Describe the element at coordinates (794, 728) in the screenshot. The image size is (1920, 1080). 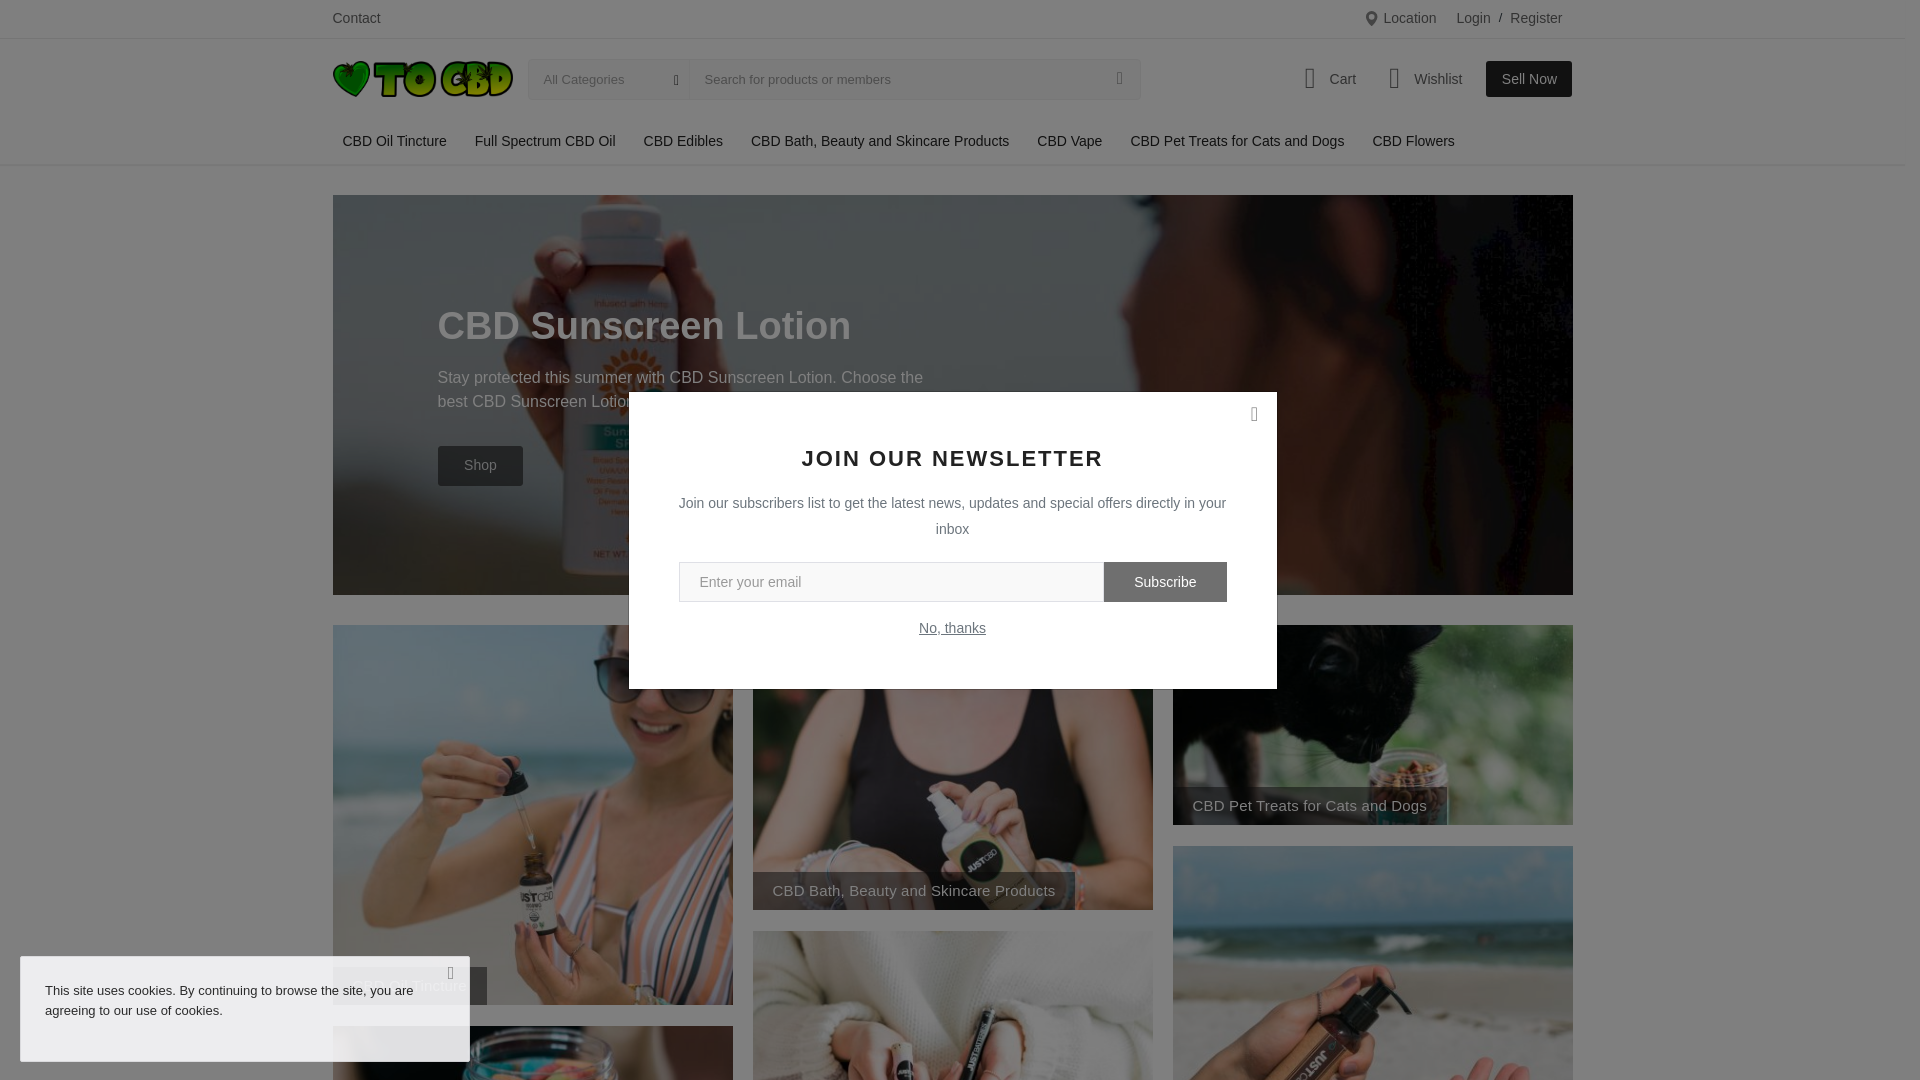
I see `read the full info here` at that location.